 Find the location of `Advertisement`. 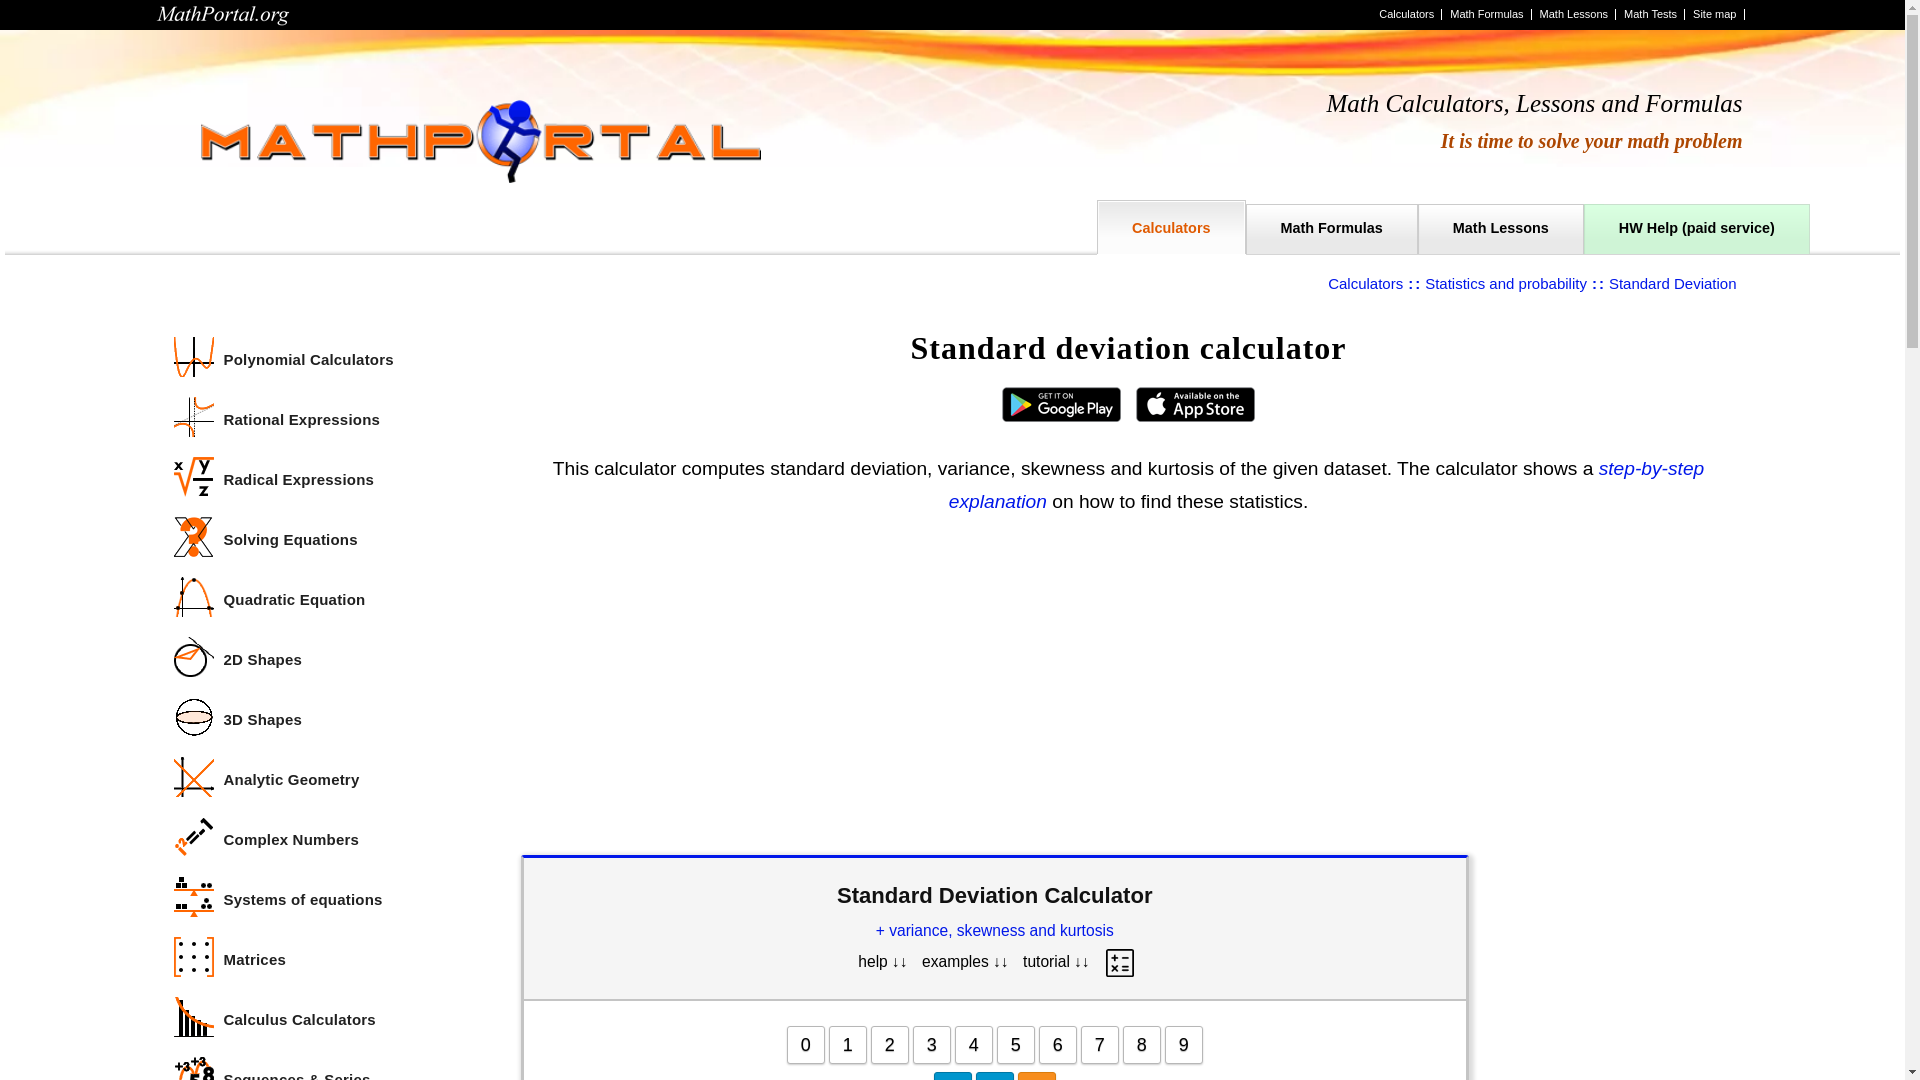

Advertisement is located at coordinates (1128, 688).